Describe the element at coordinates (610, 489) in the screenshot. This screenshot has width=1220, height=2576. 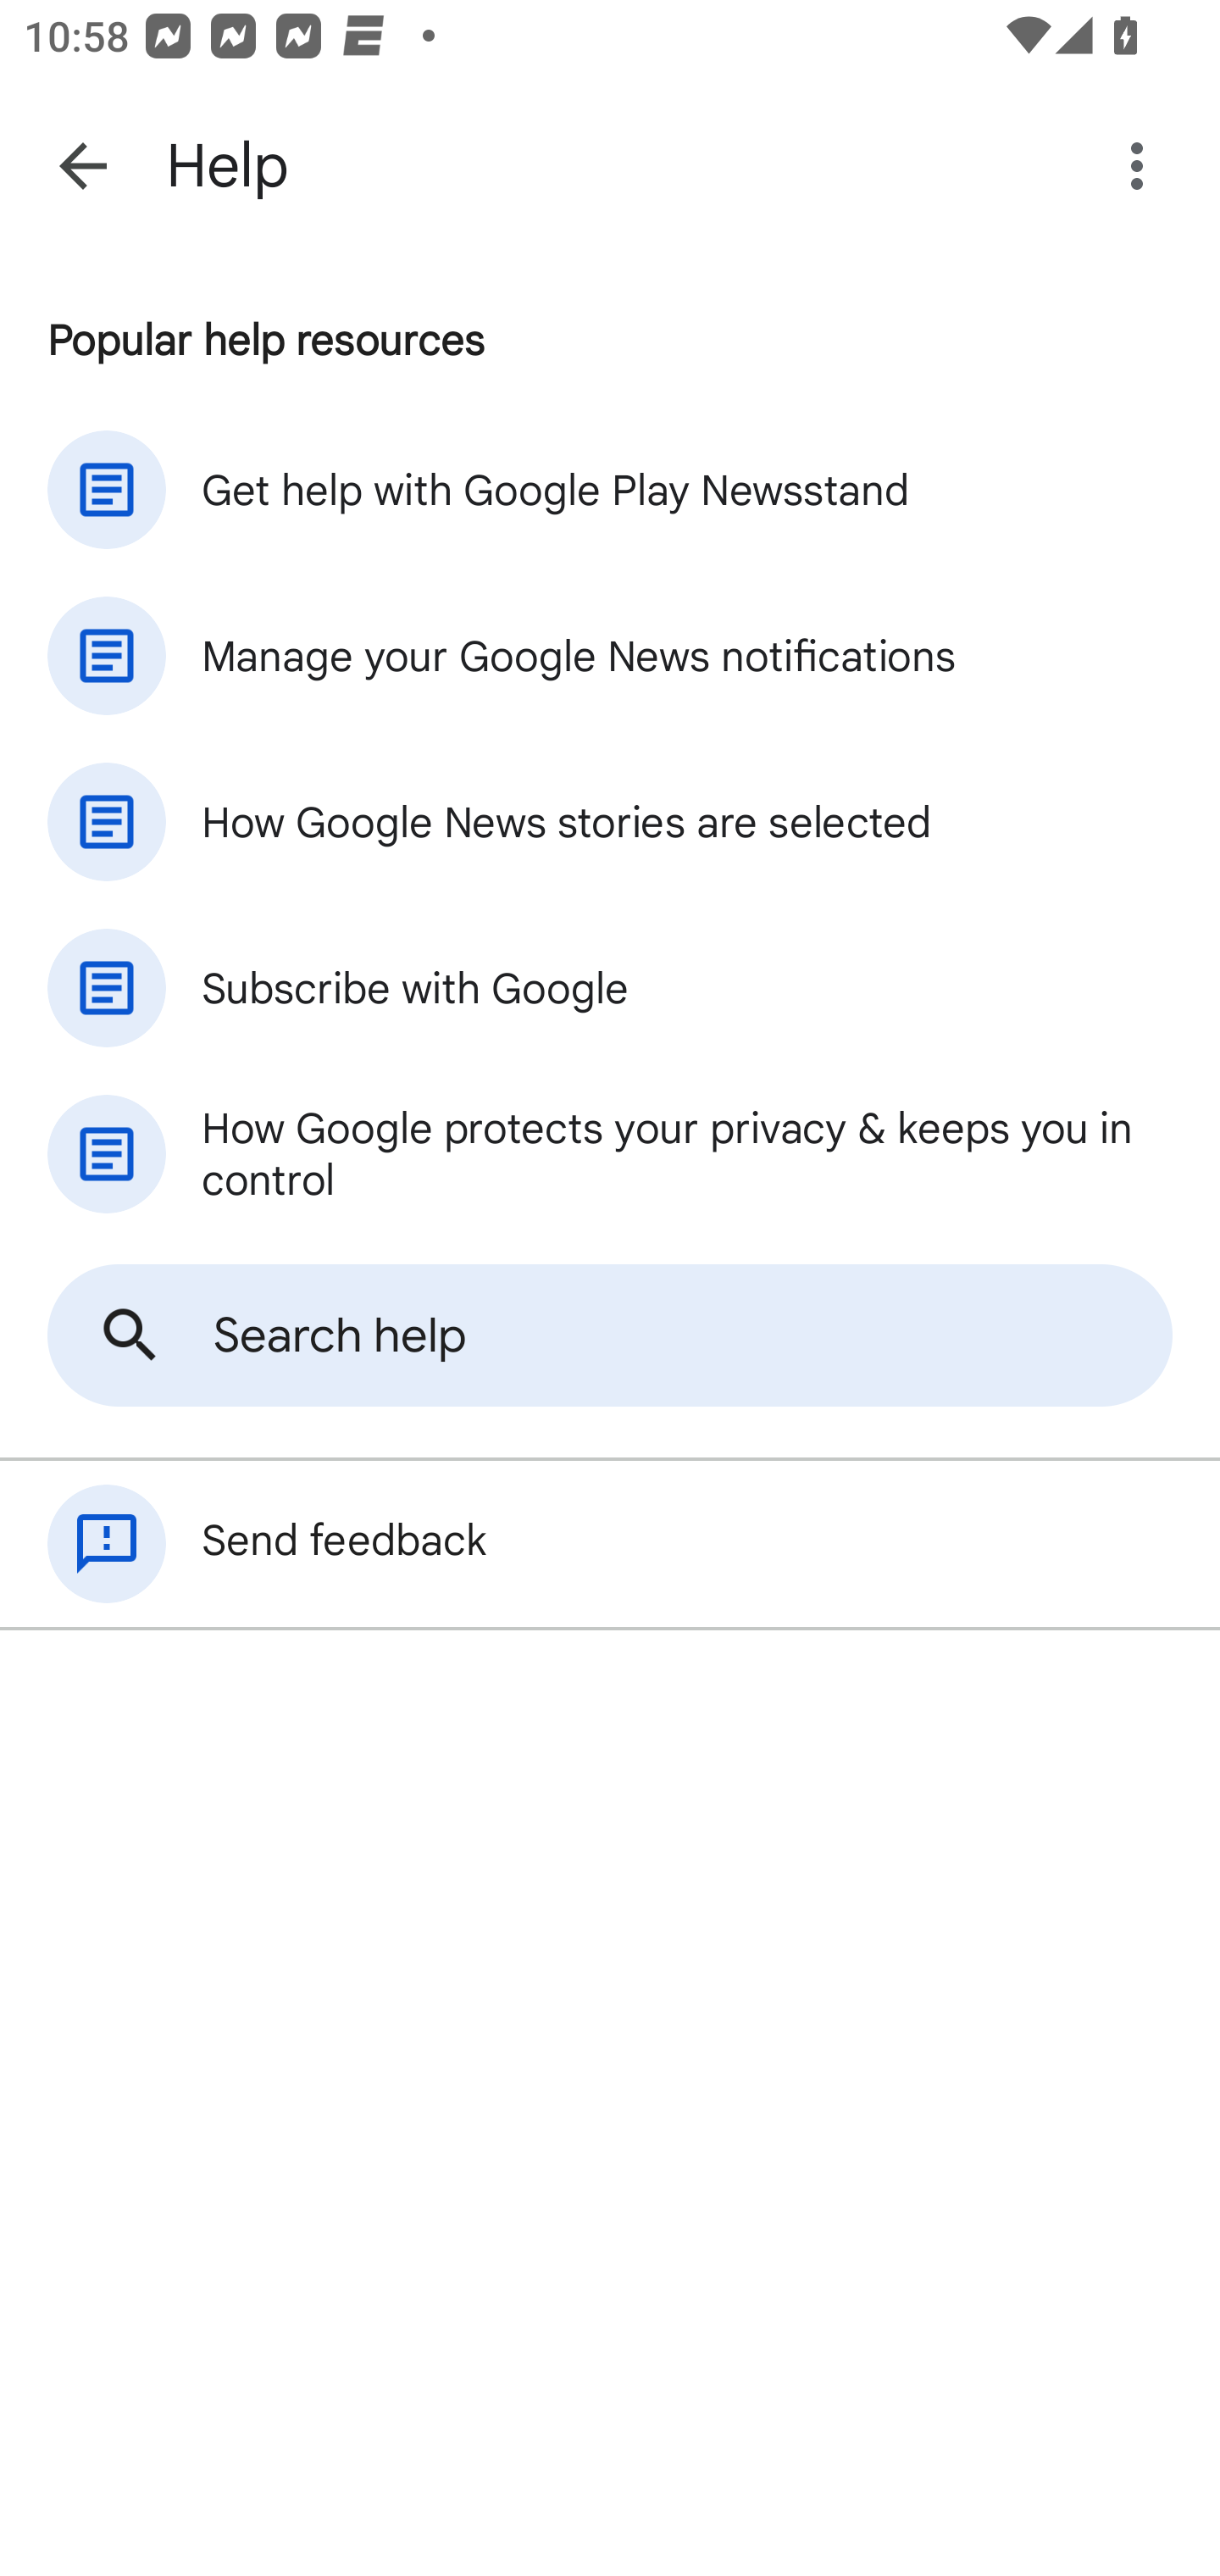
I see `Get help with Google Play Newsstand` at that location.